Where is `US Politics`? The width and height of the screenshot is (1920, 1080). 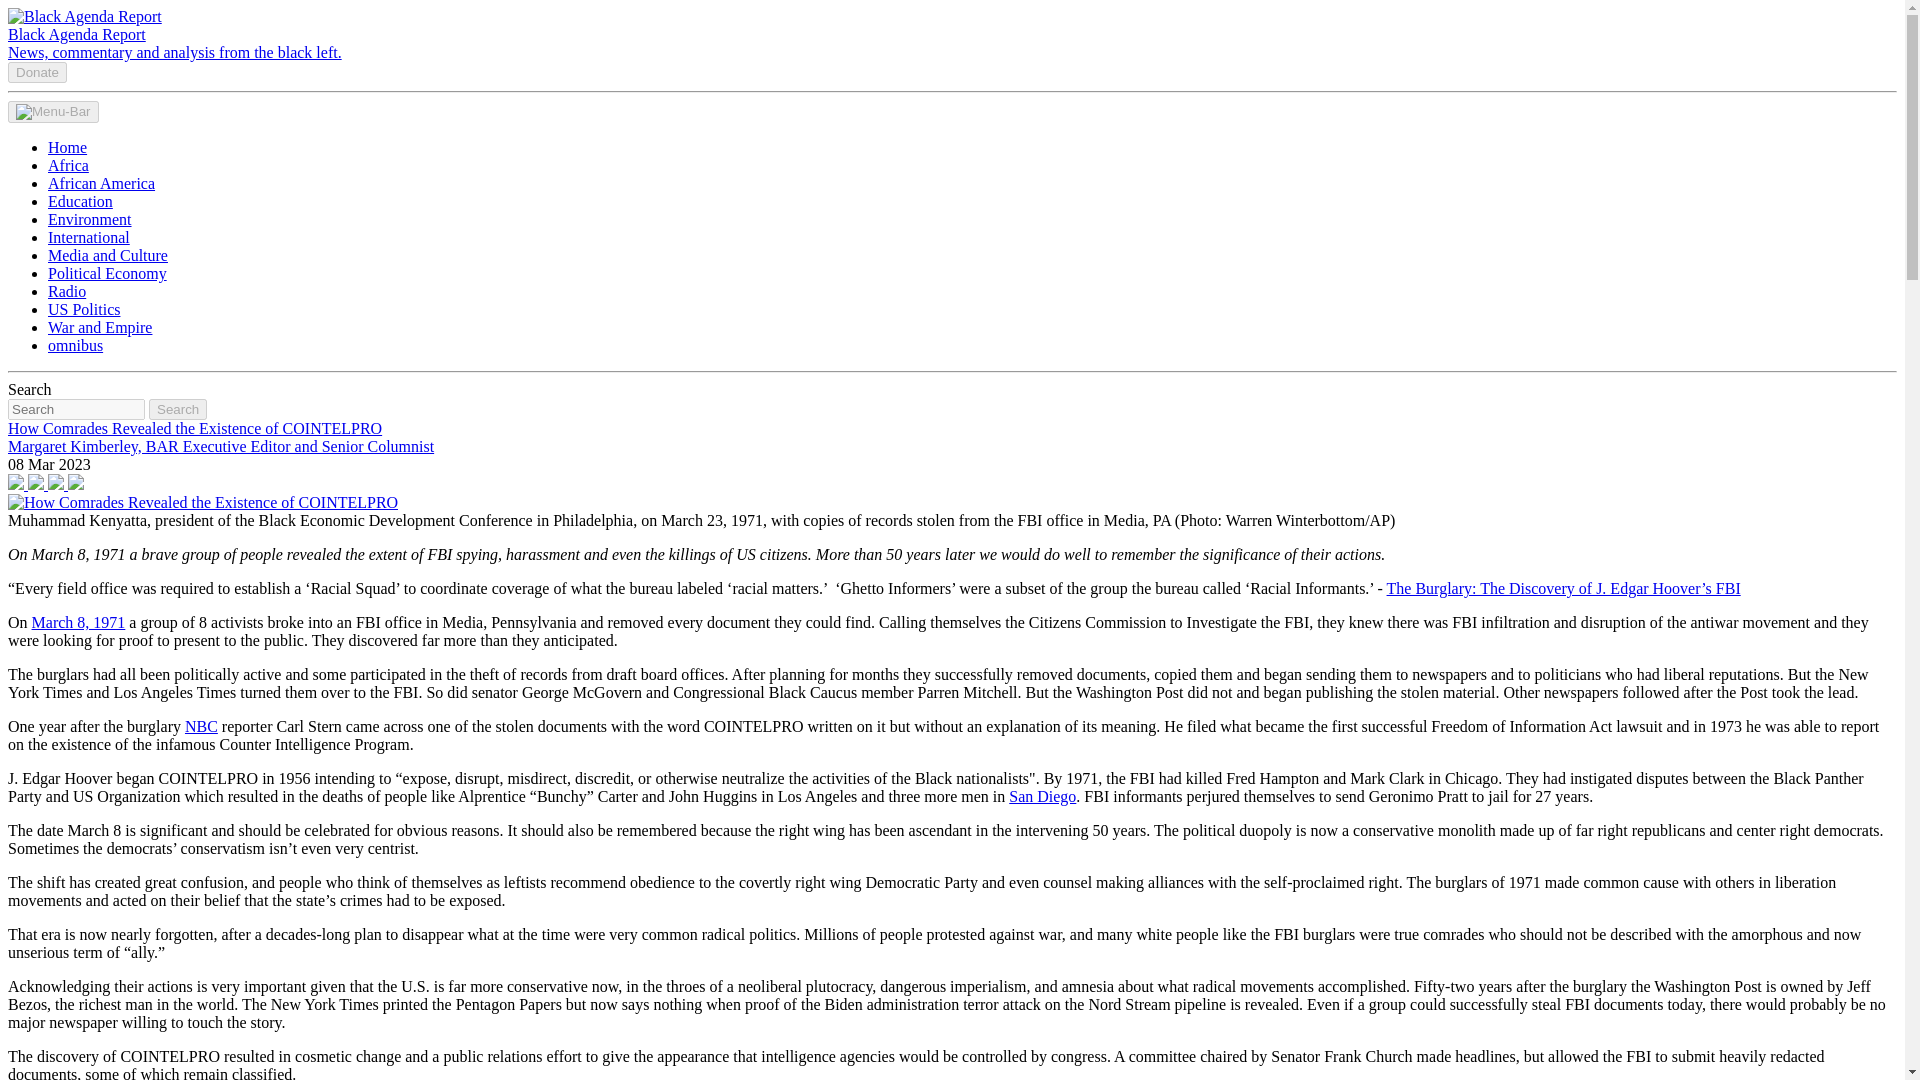 US Politics is located at coordinates (84, 309).